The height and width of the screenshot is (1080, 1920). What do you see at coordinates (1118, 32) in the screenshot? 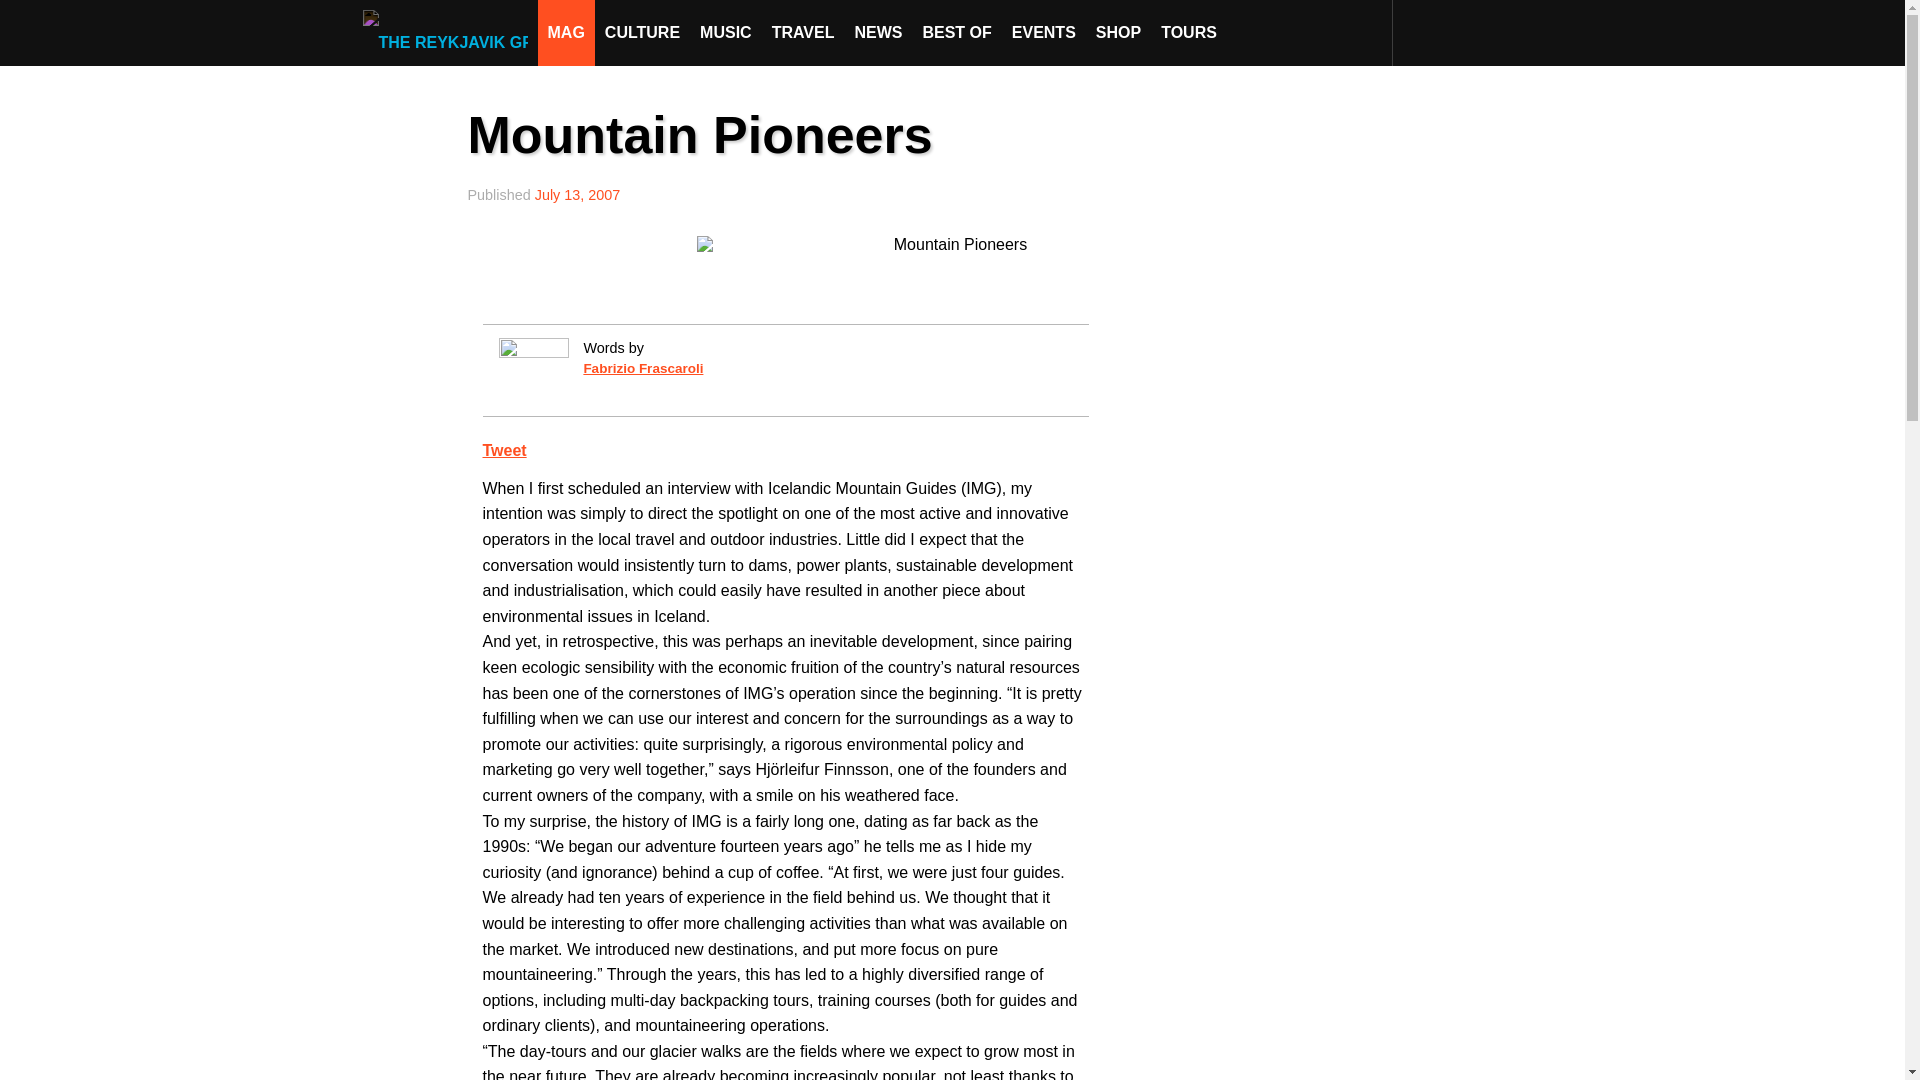
I see `SHOP` at bounding box center [1118, 32].